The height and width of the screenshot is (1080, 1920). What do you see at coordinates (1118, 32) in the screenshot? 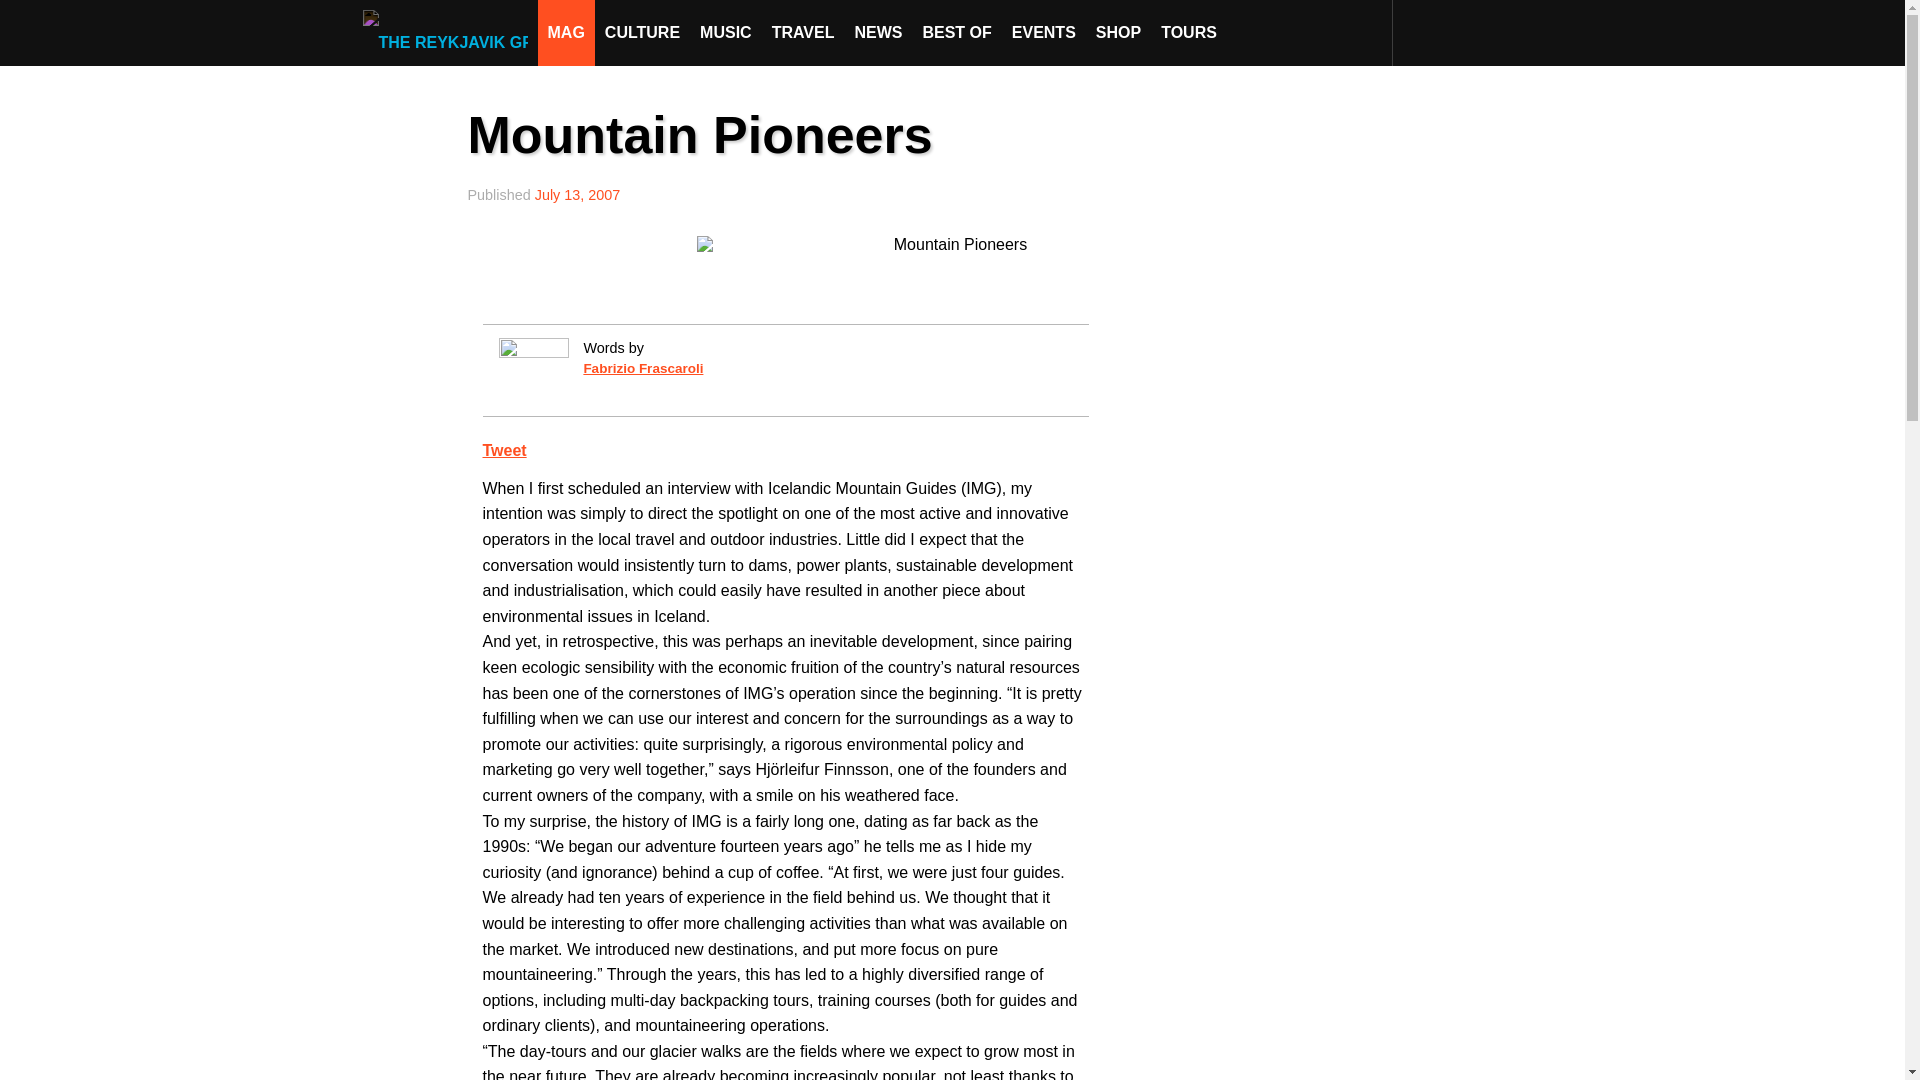
I see `SHOP` at bounding box center [1118, 32].